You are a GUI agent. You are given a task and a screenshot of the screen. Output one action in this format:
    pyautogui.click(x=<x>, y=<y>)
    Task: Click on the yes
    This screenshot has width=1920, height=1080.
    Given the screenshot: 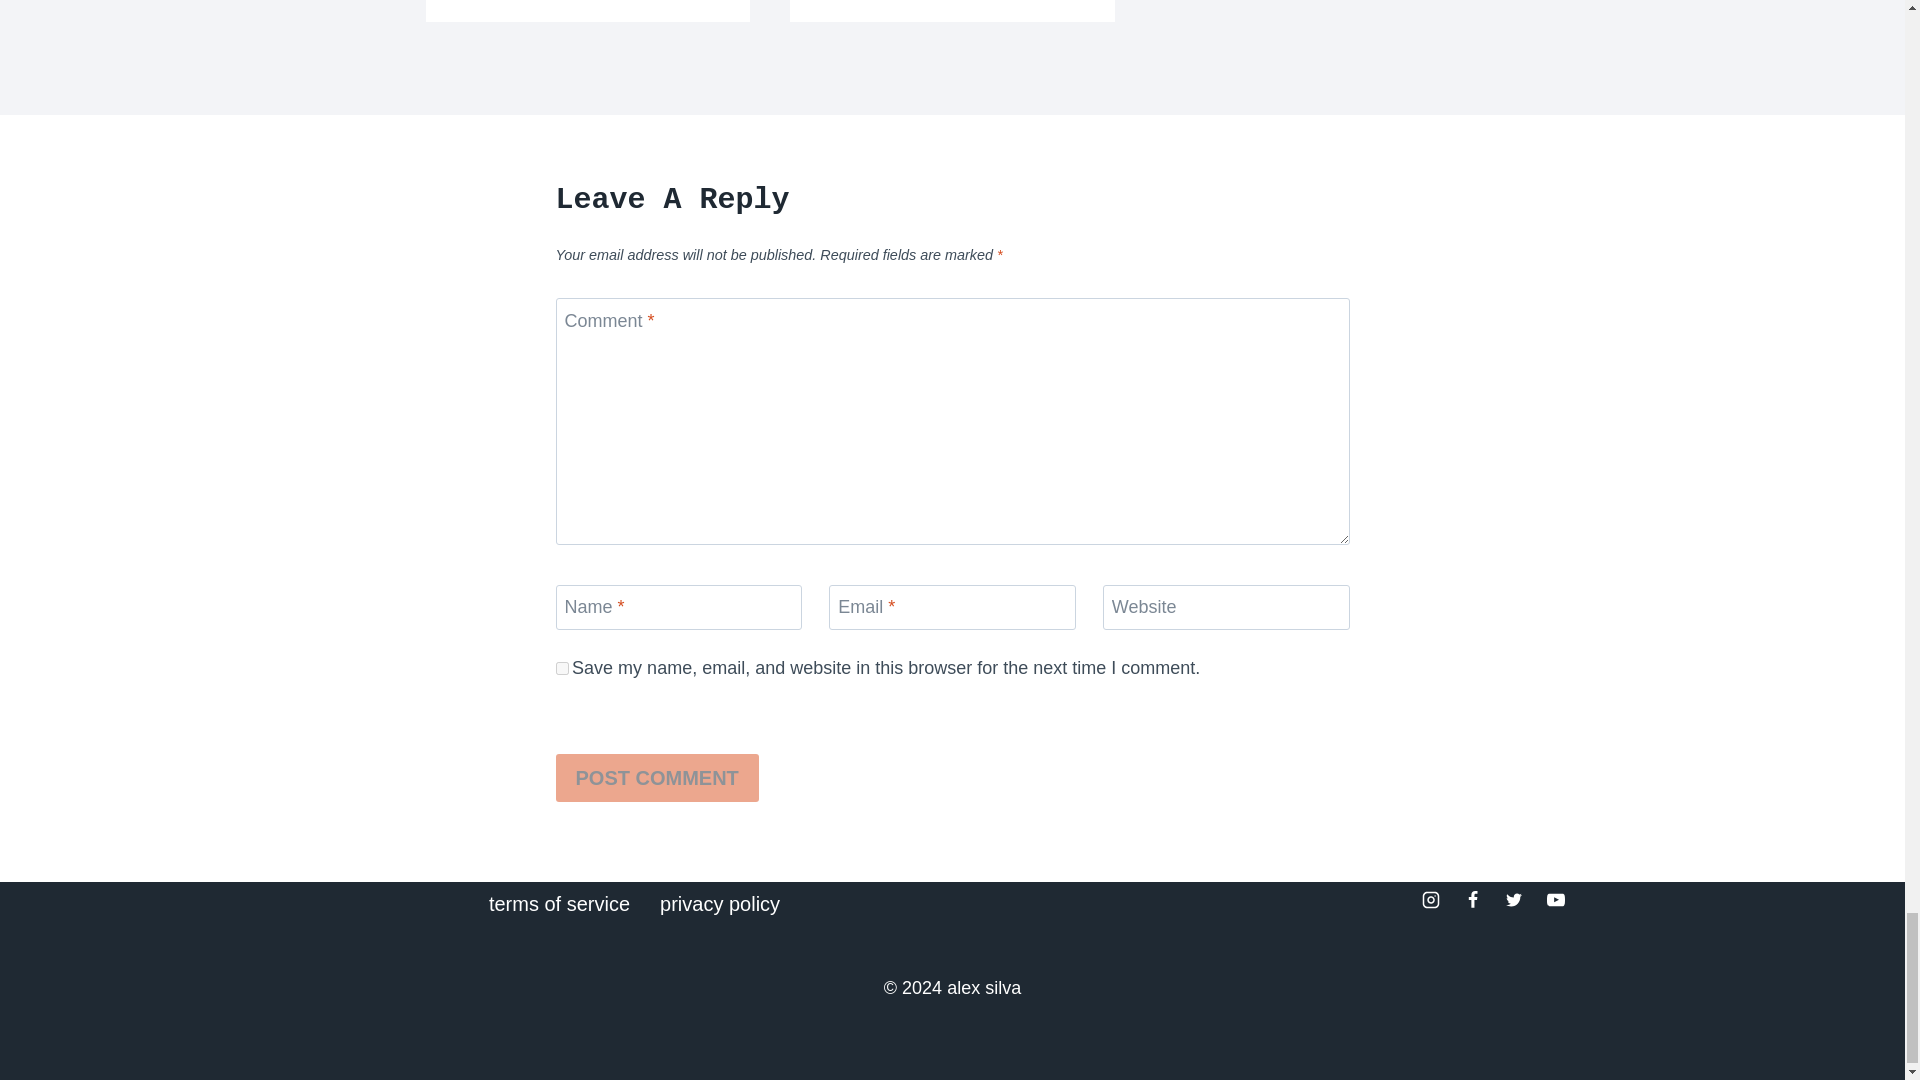 What is the action you would take?
    pyautogui.click(x=562, y=668)
    